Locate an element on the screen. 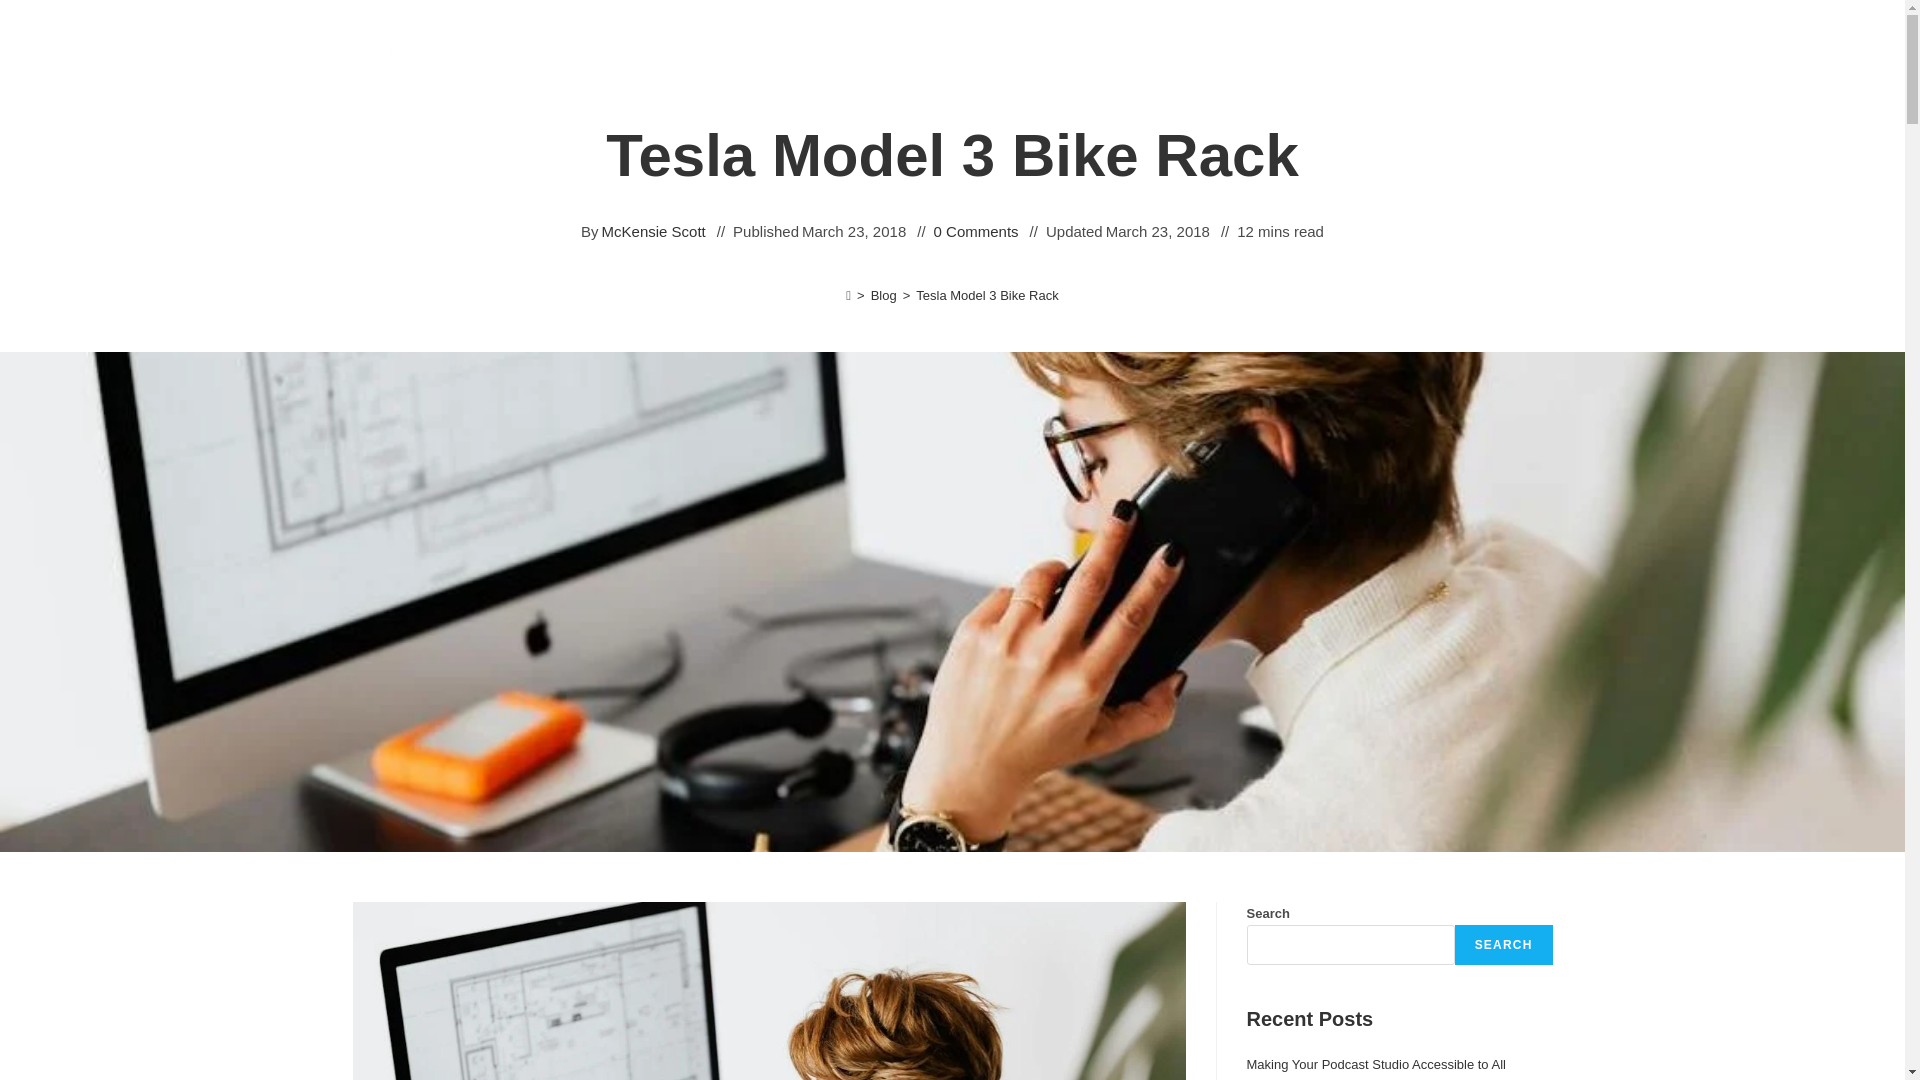  McKensie Scott is located at coordinates (654, 232).